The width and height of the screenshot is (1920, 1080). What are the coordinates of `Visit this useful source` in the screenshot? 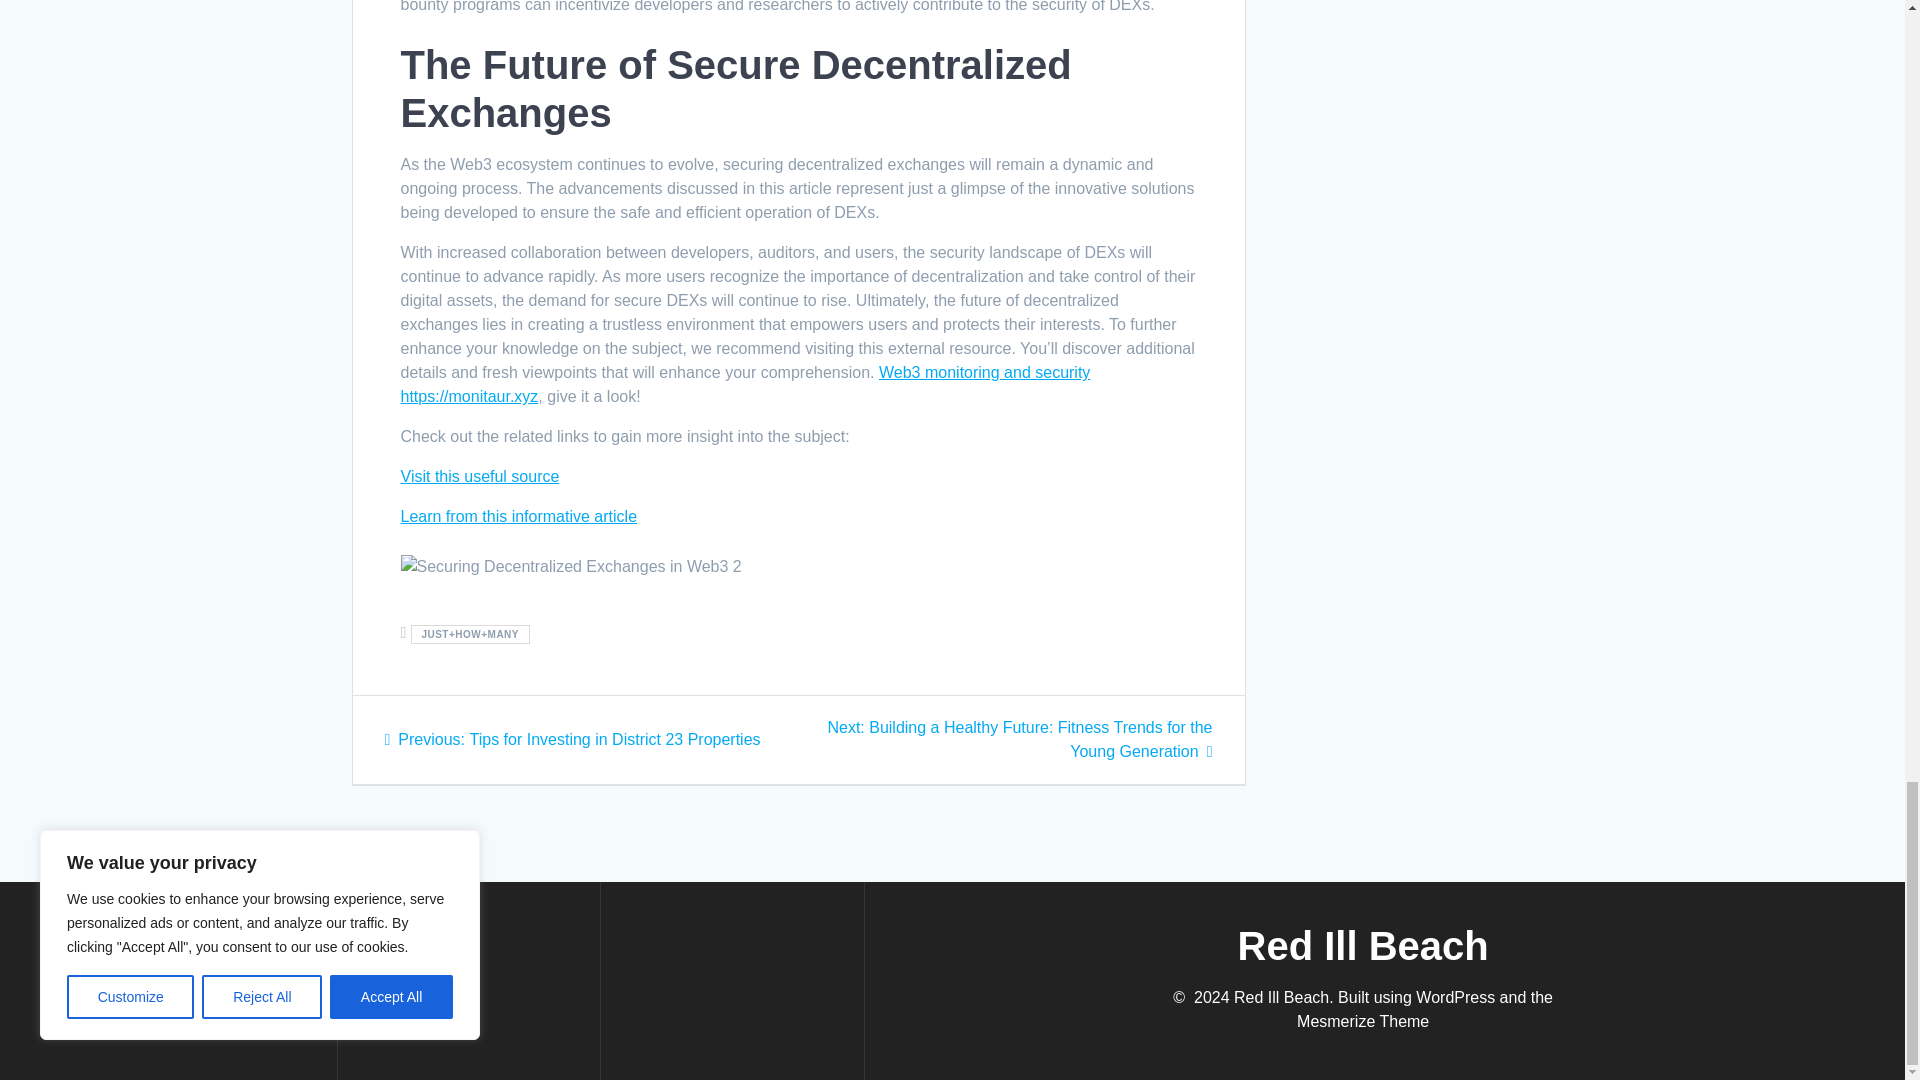 It's located at (478, 476).